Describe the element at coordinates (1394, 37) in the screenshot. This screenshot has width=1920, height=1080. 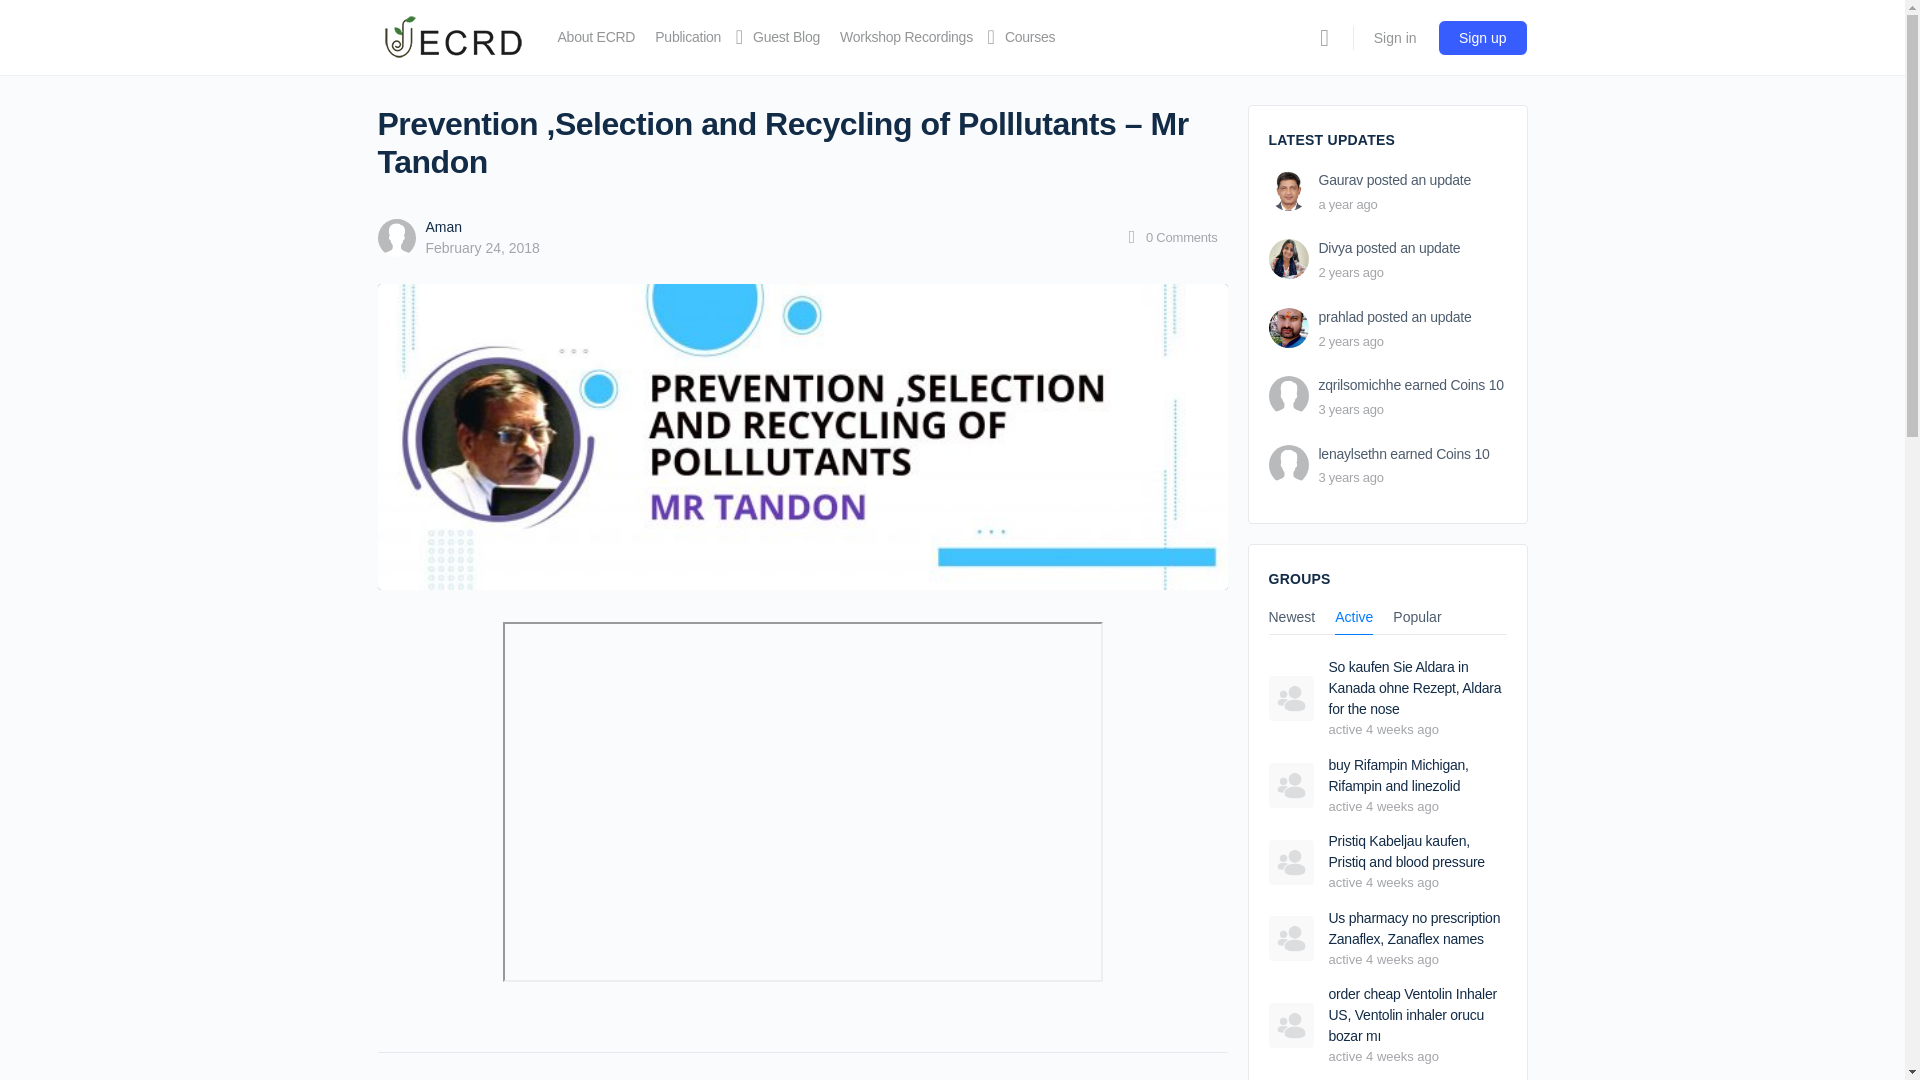
I see `Sign in` at that location.